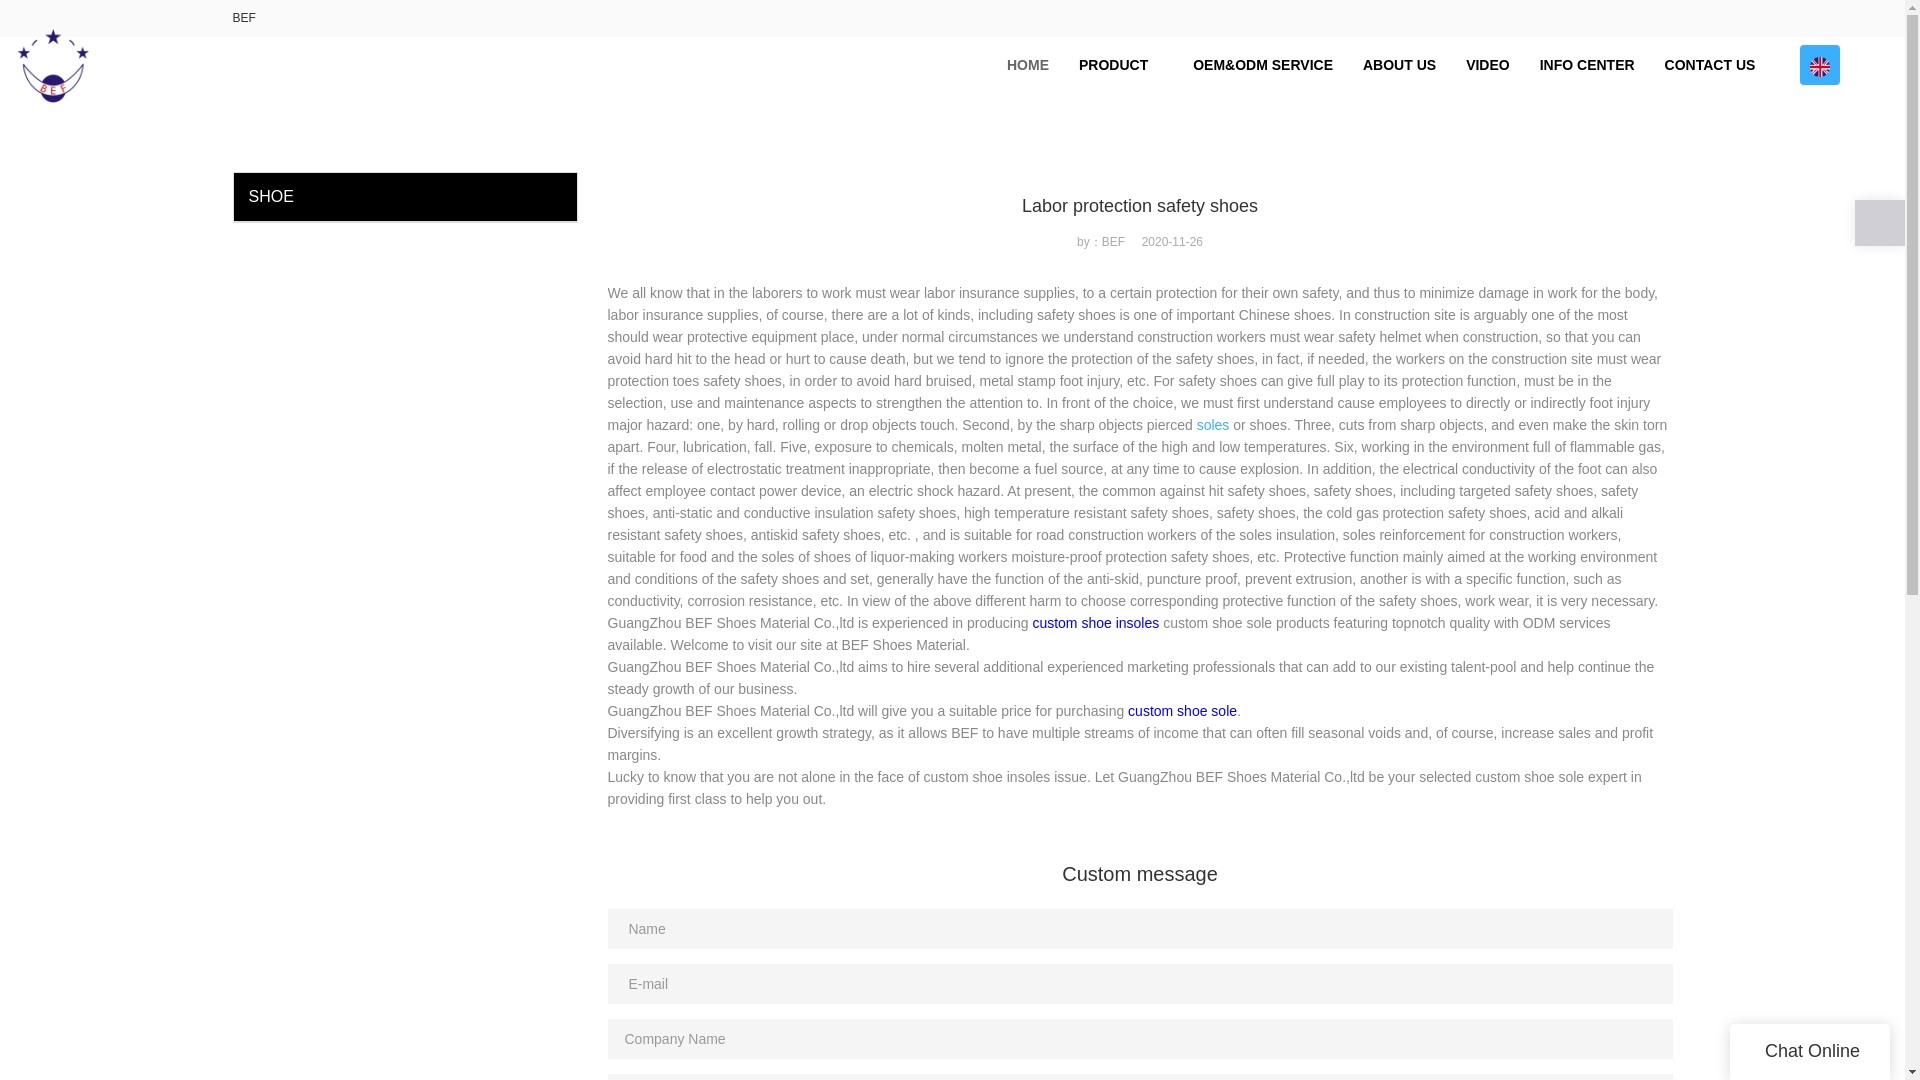 This screenshot has width=1920, height=1080. I want to click on INFO CENTER, so click(1586, 65).